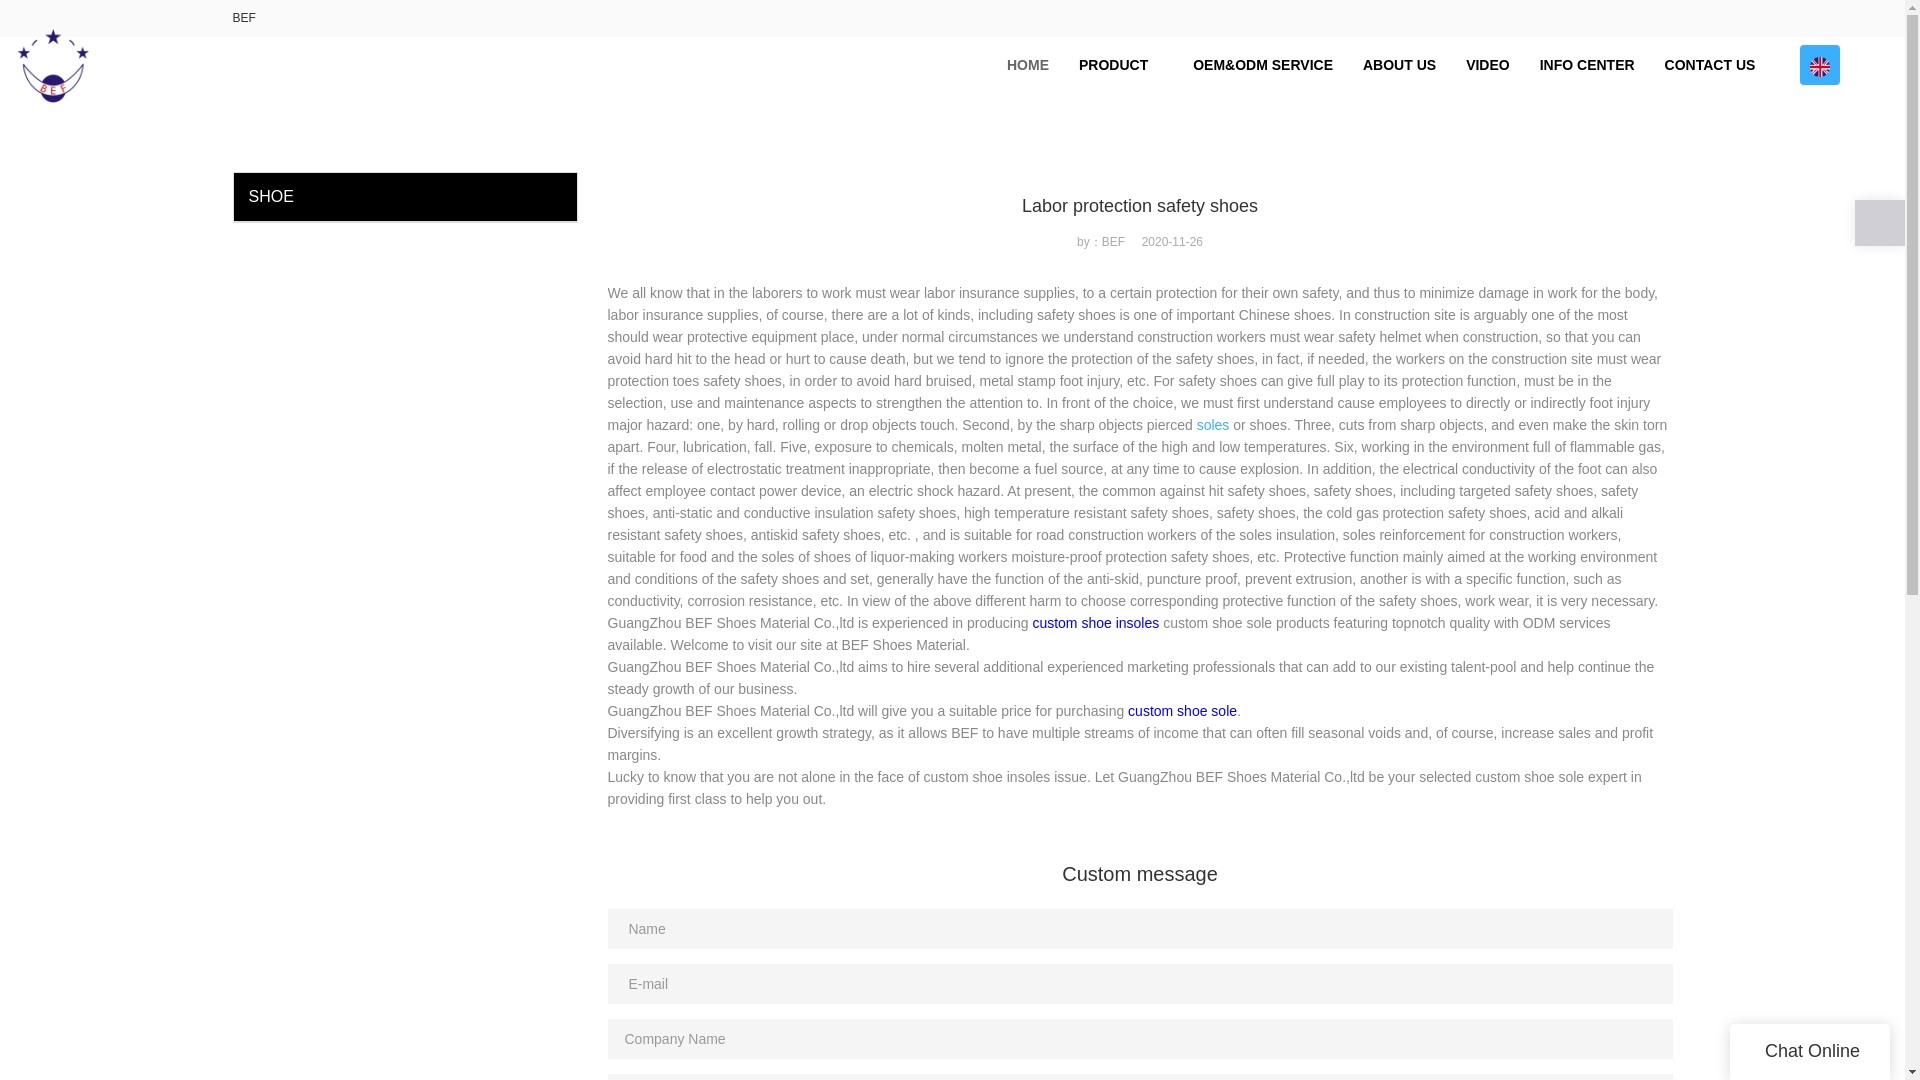 This screenshot has width=1920, height=1080. I want to click on INFO CENTER, so click(1586, 65).